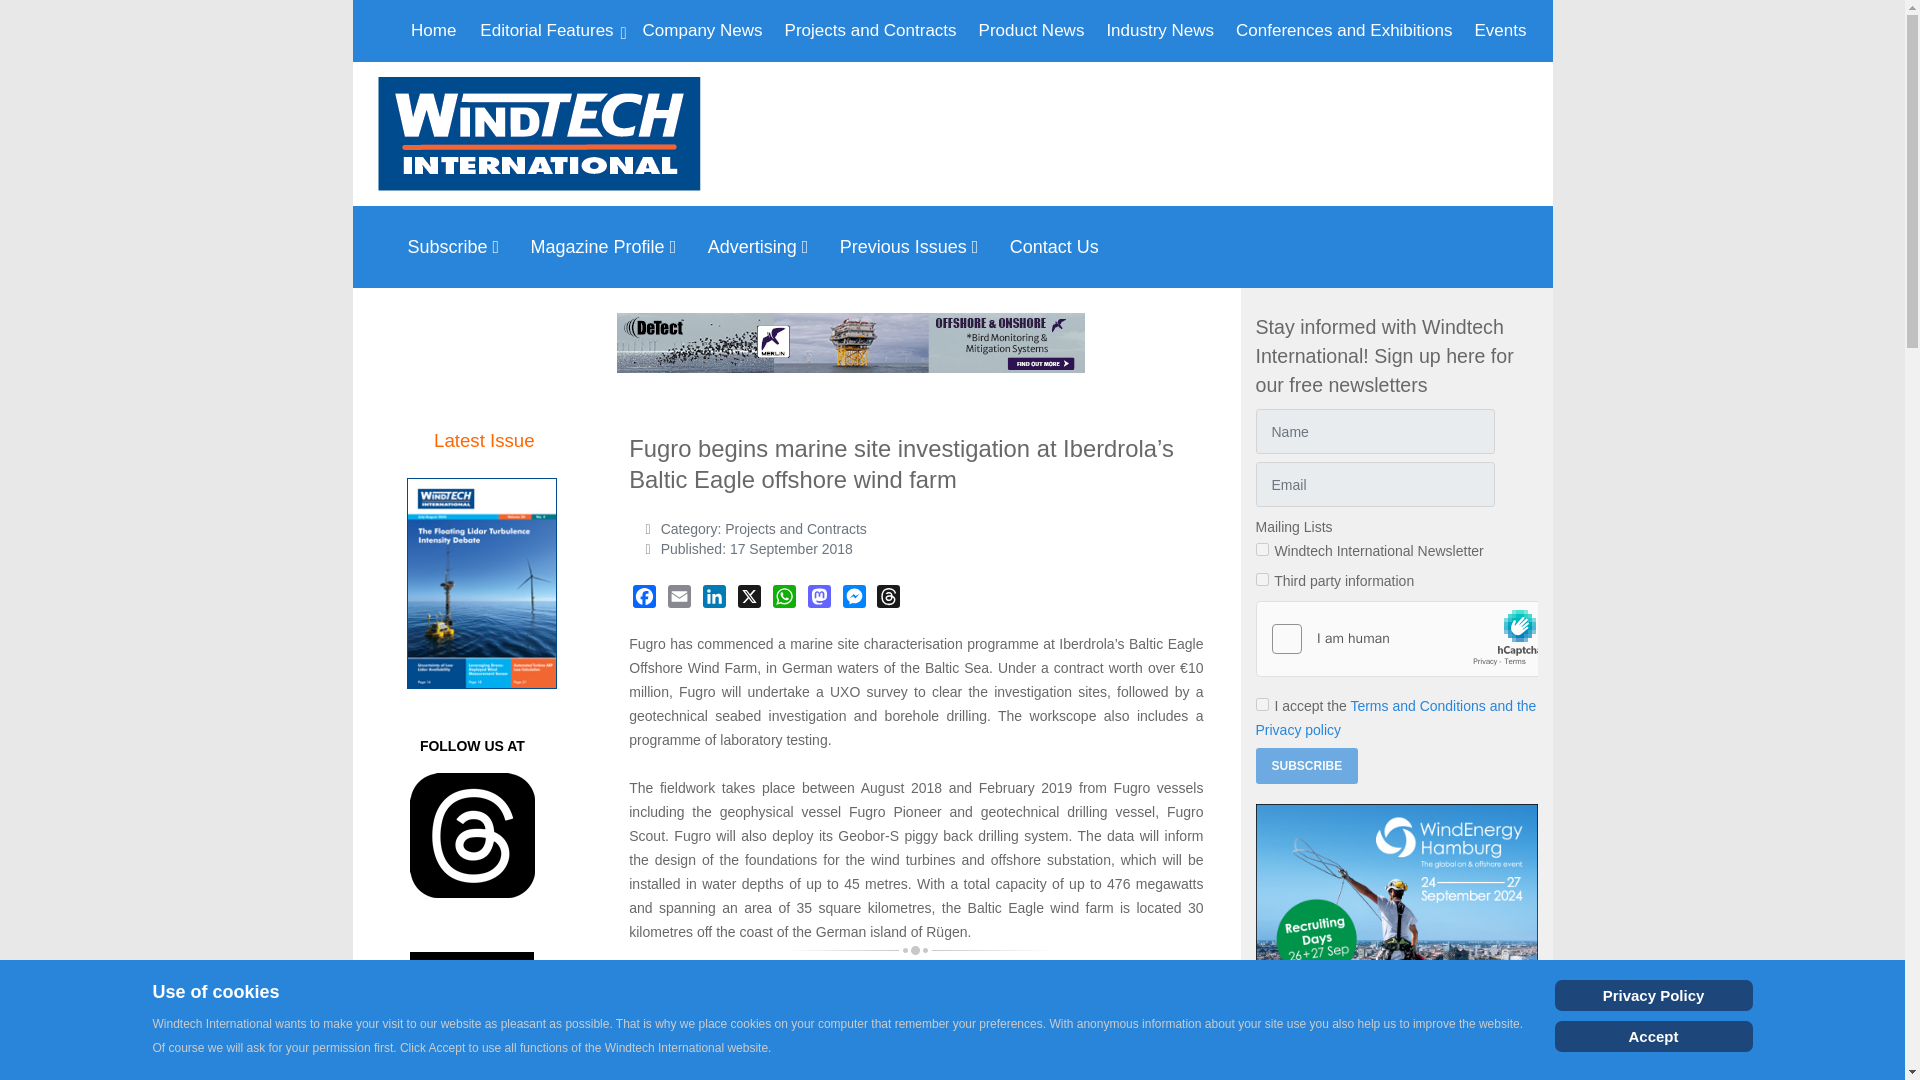 Image resolution: width=1920 pixels, height=1080 pixels. Describe the element at coordinates (434, 30) in the screenshot. I see `Home` at that location.